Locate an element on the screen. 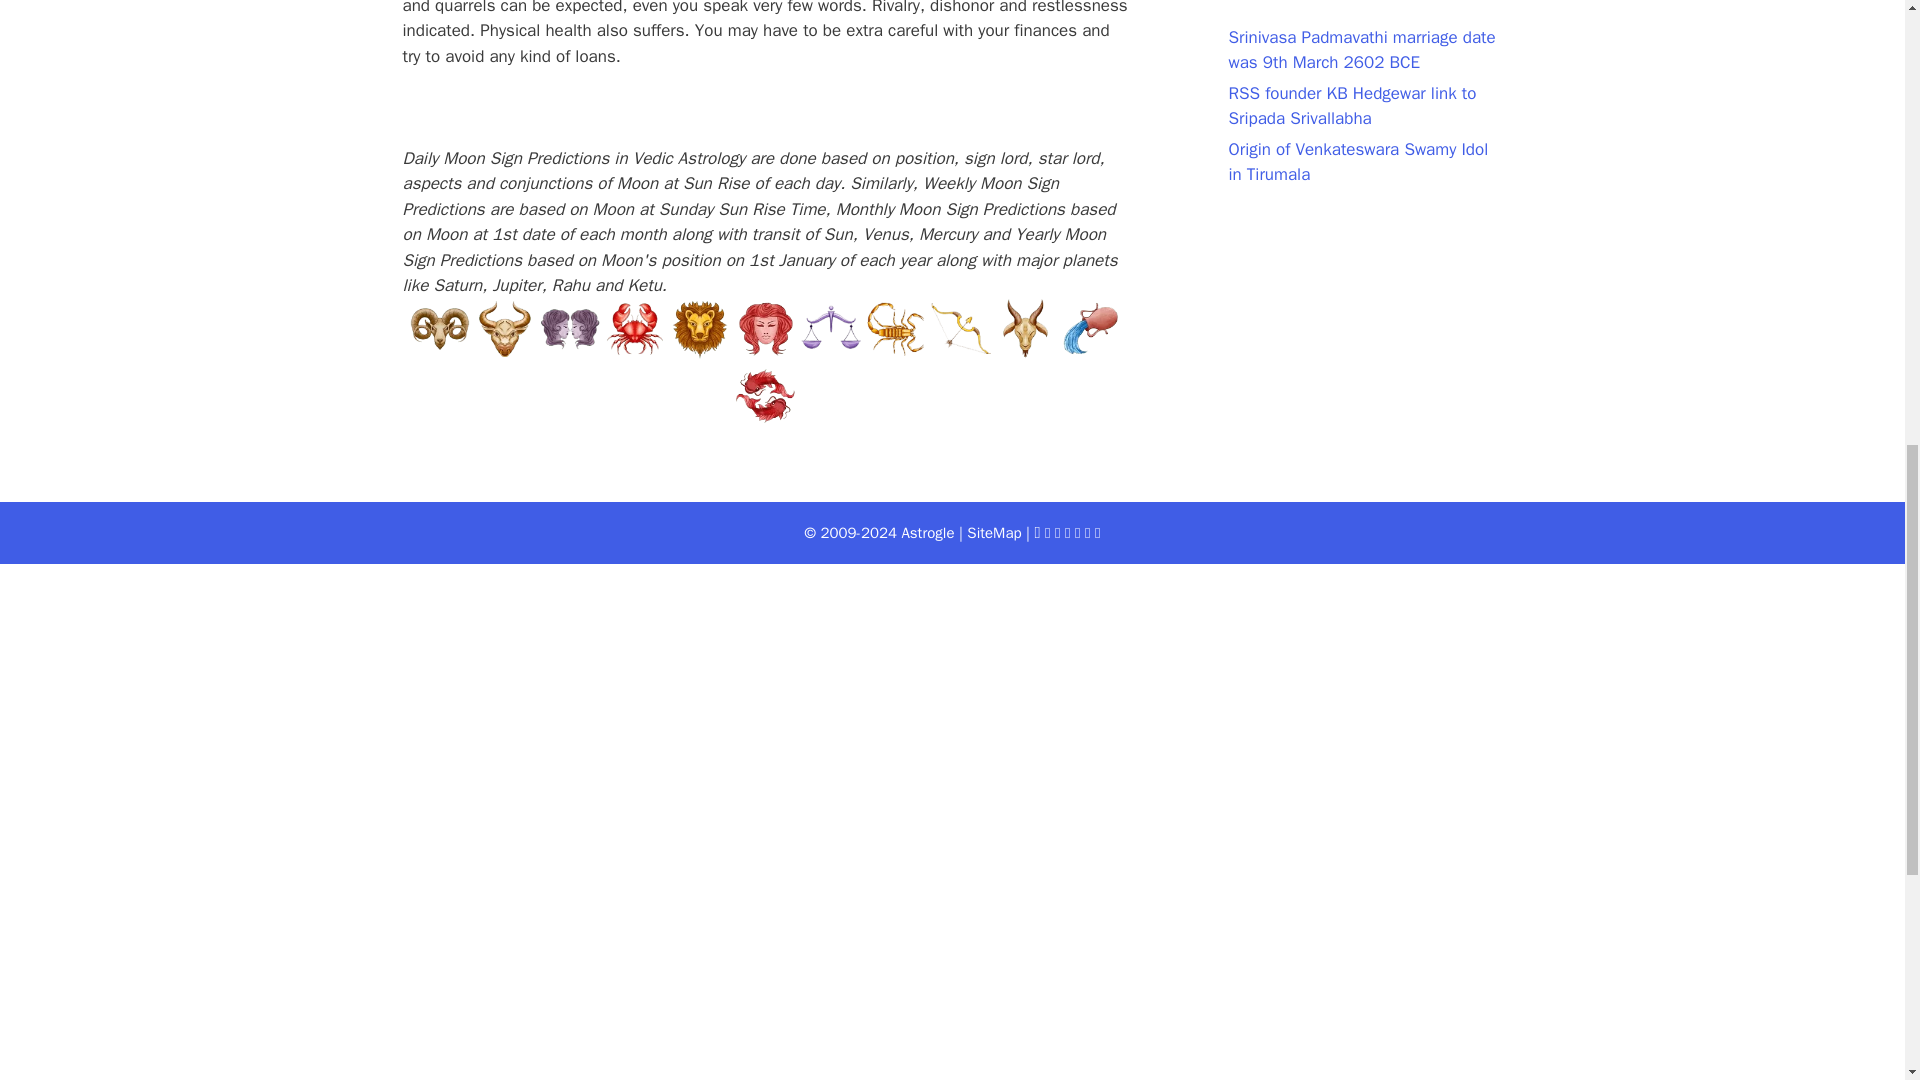 This screenshot has width=1920, height=1080. Aries  moon sign predictions is located at coordinates (440, 328).